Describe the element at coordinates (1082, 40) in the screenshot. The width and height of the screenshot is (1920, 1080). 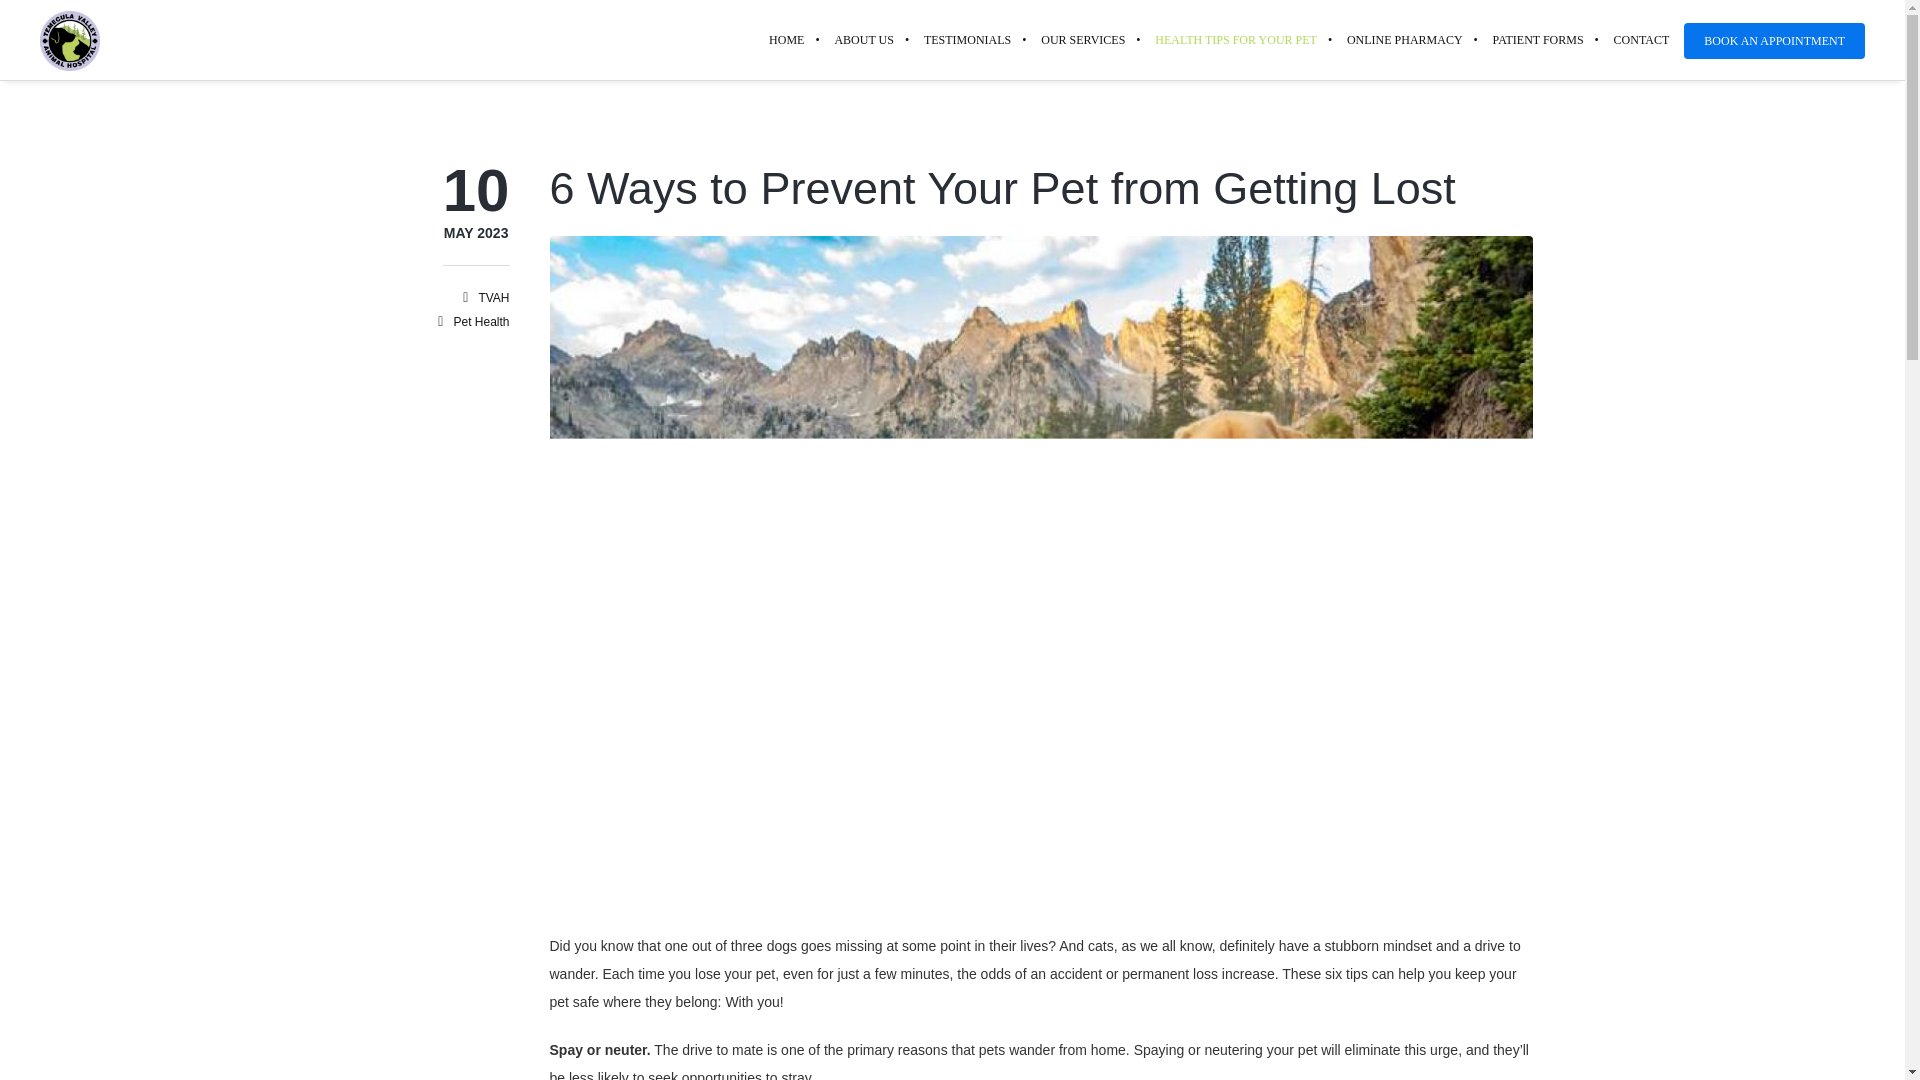
I see `OUR SERVICES` at that location.